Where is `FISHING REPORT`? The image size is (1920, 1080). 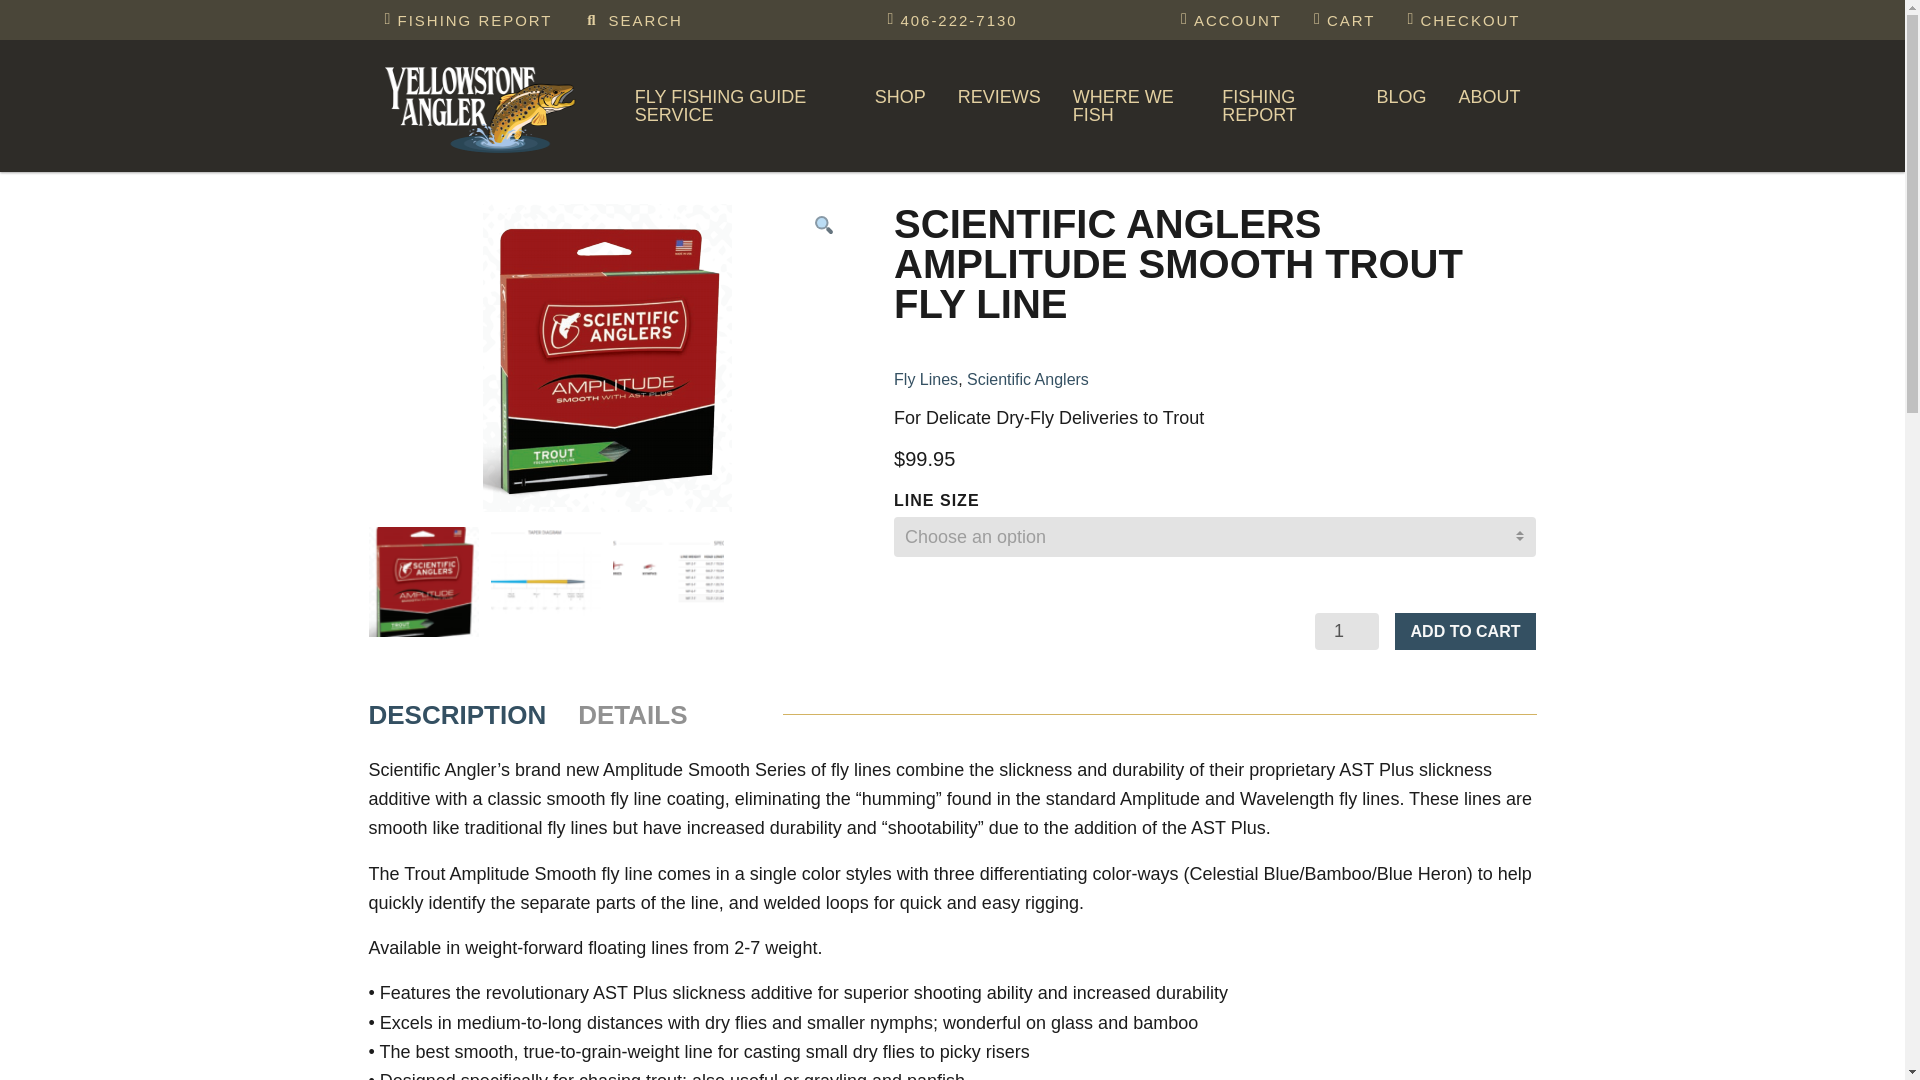 FISHING REPORT is located at coordinates (468, 20).